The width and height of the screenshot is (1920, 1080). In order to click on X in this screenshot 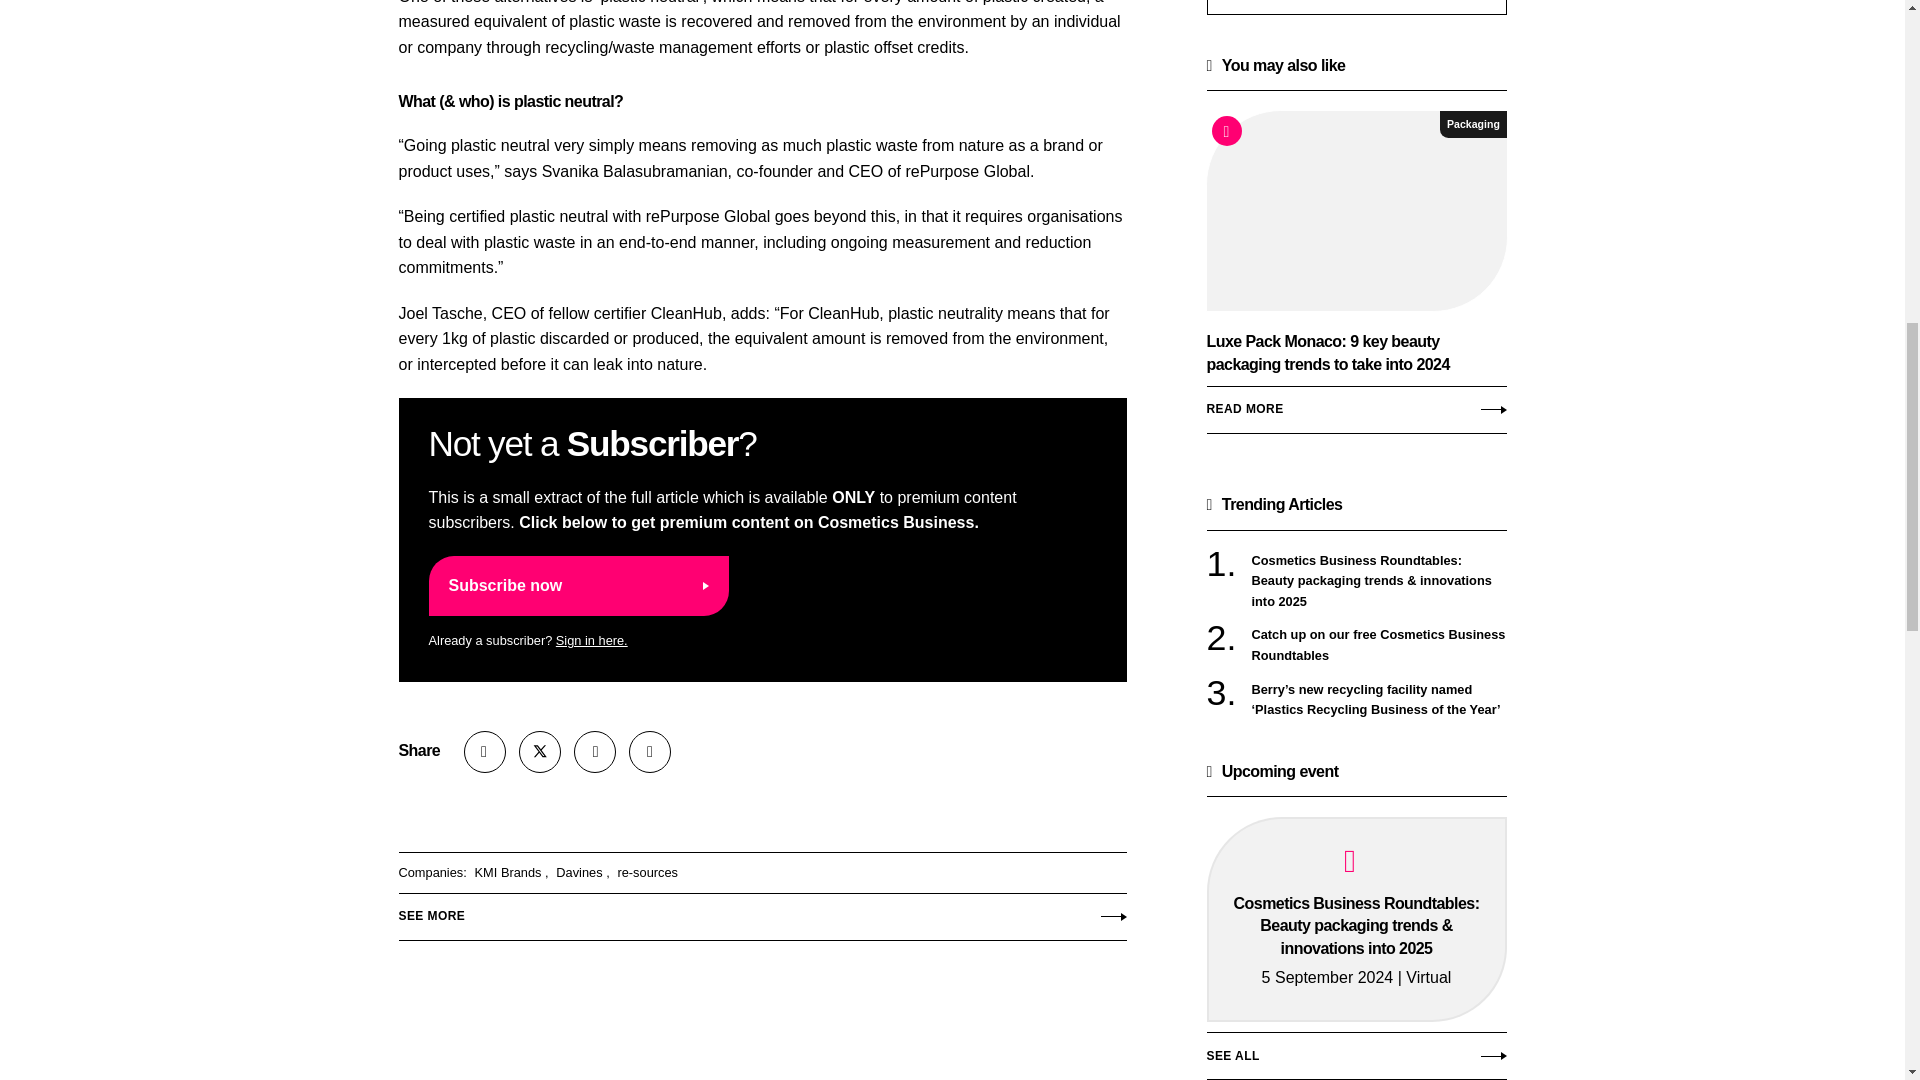, I will do `click(539, 752)`.